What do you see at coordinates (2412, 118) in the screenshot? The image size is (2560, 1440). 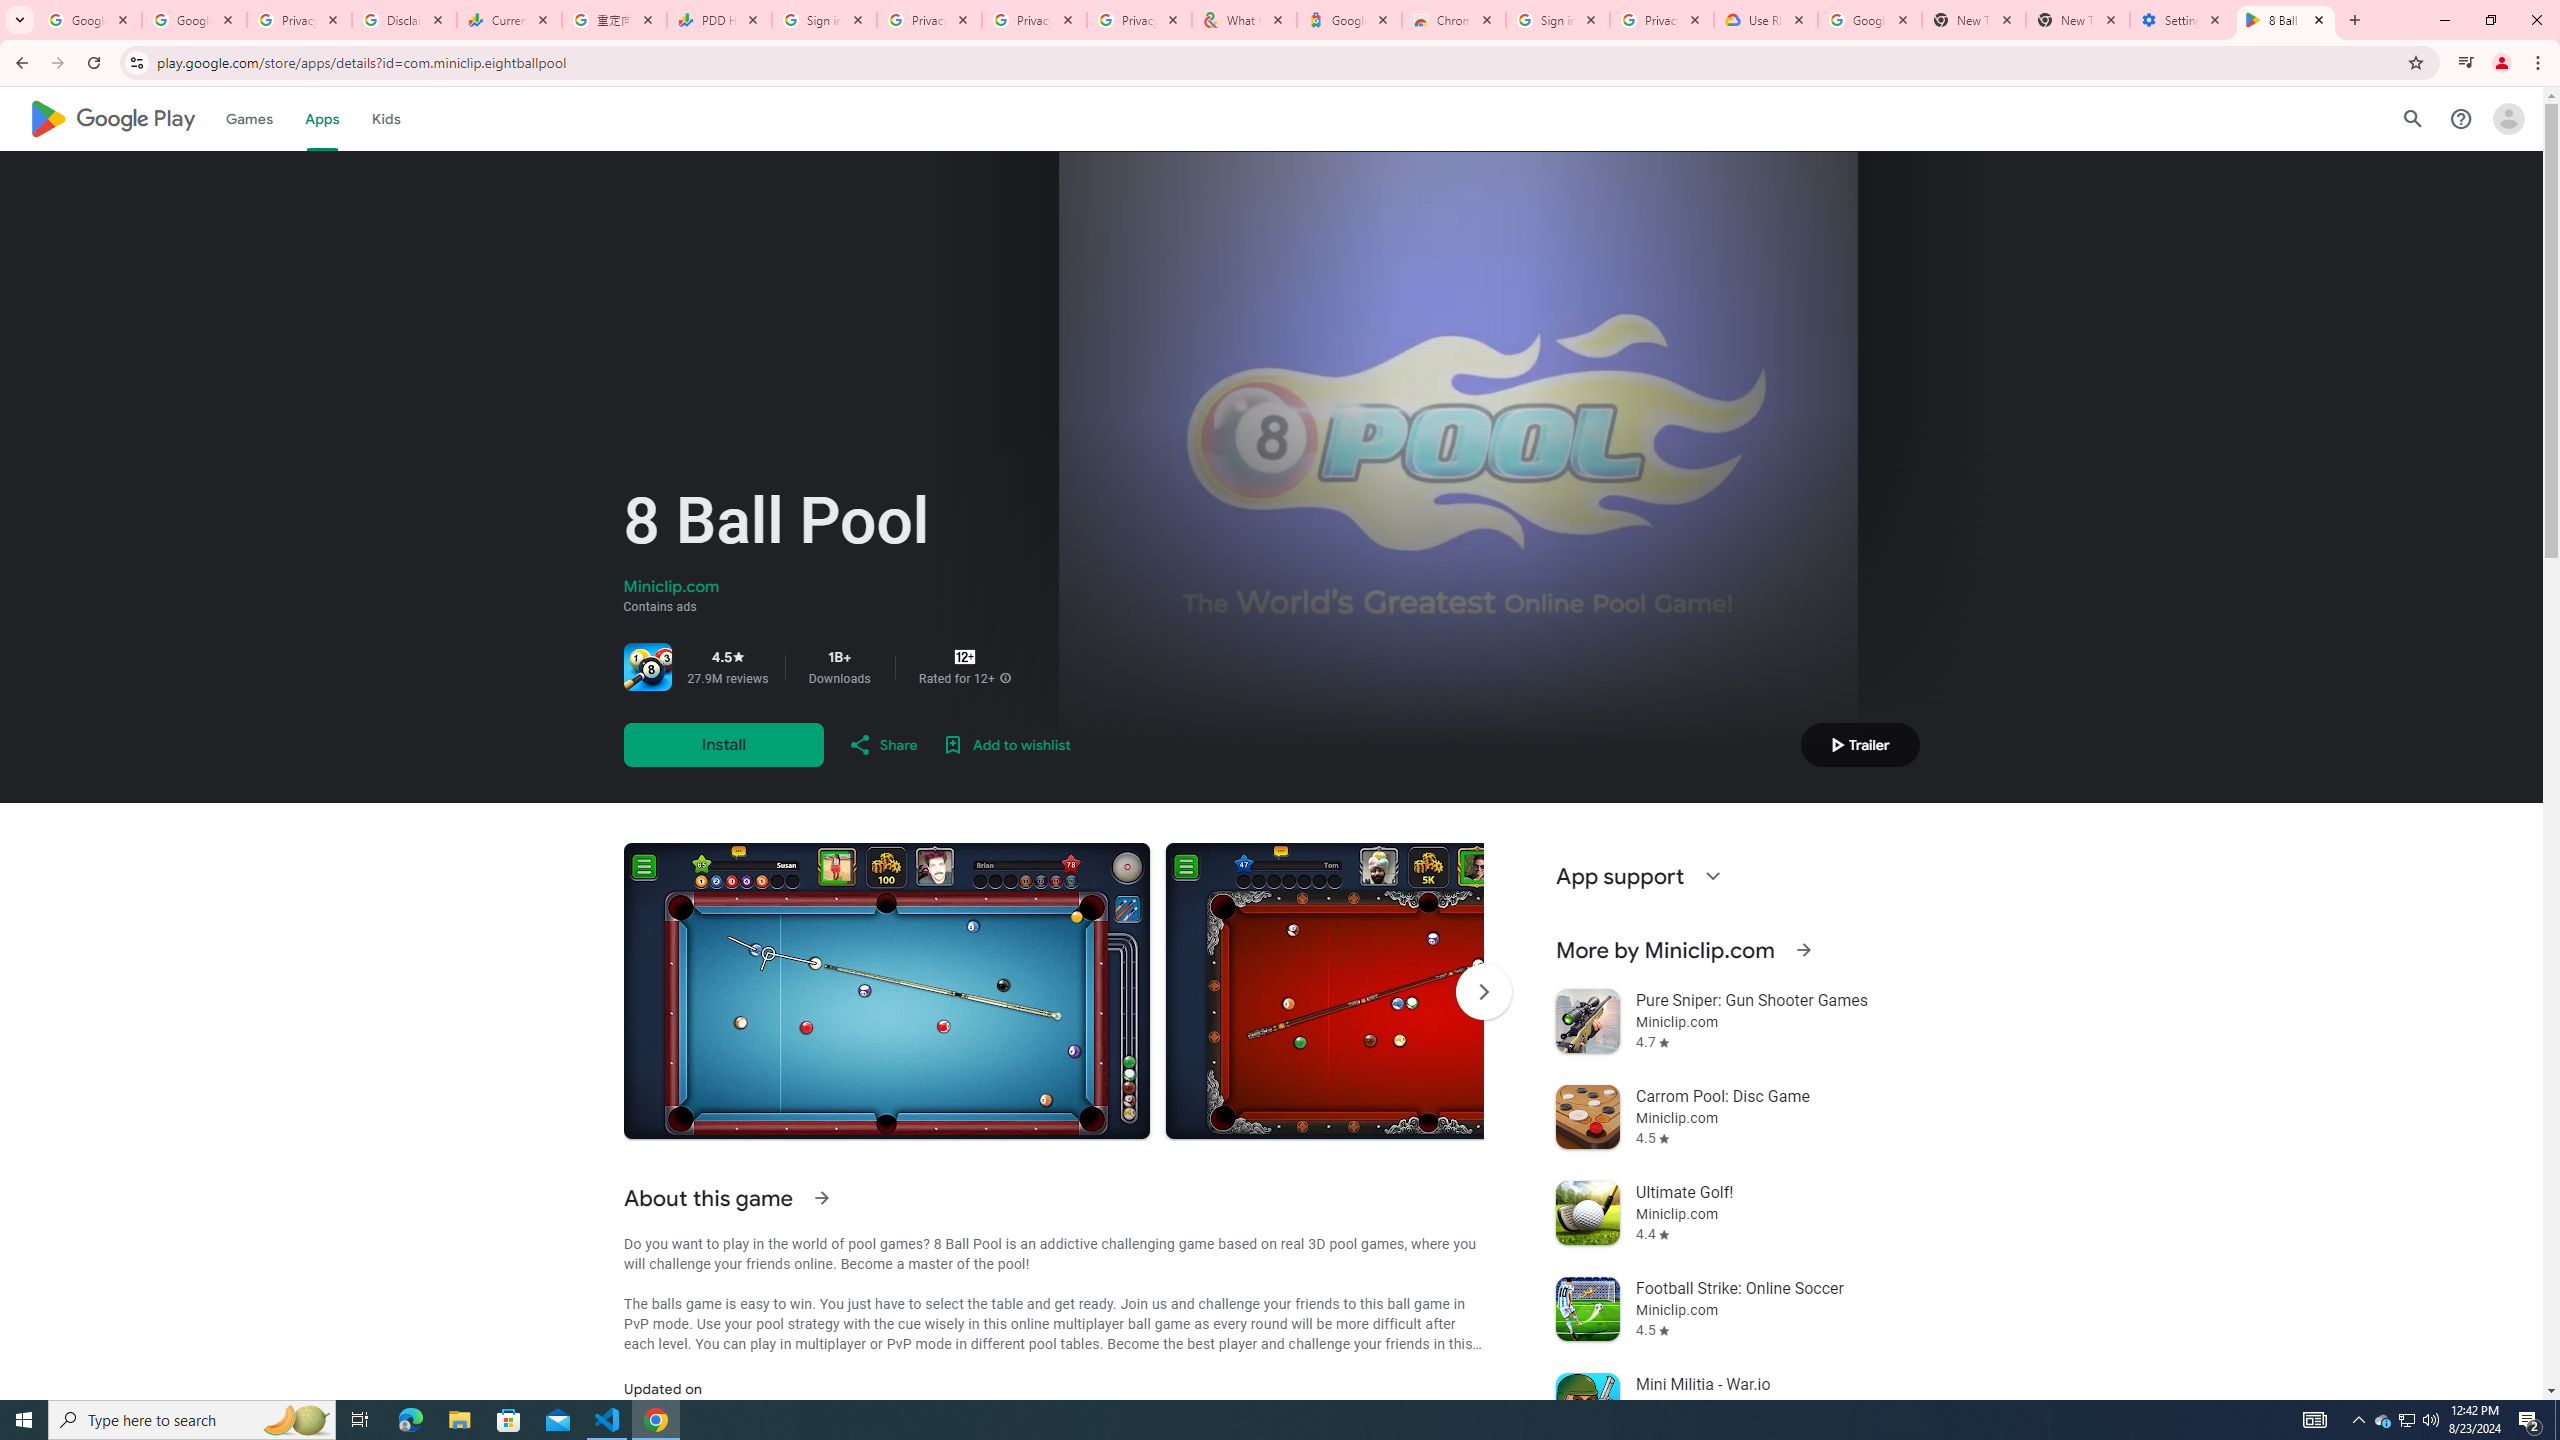 I see `Search` at bounding box center [2412, 118].